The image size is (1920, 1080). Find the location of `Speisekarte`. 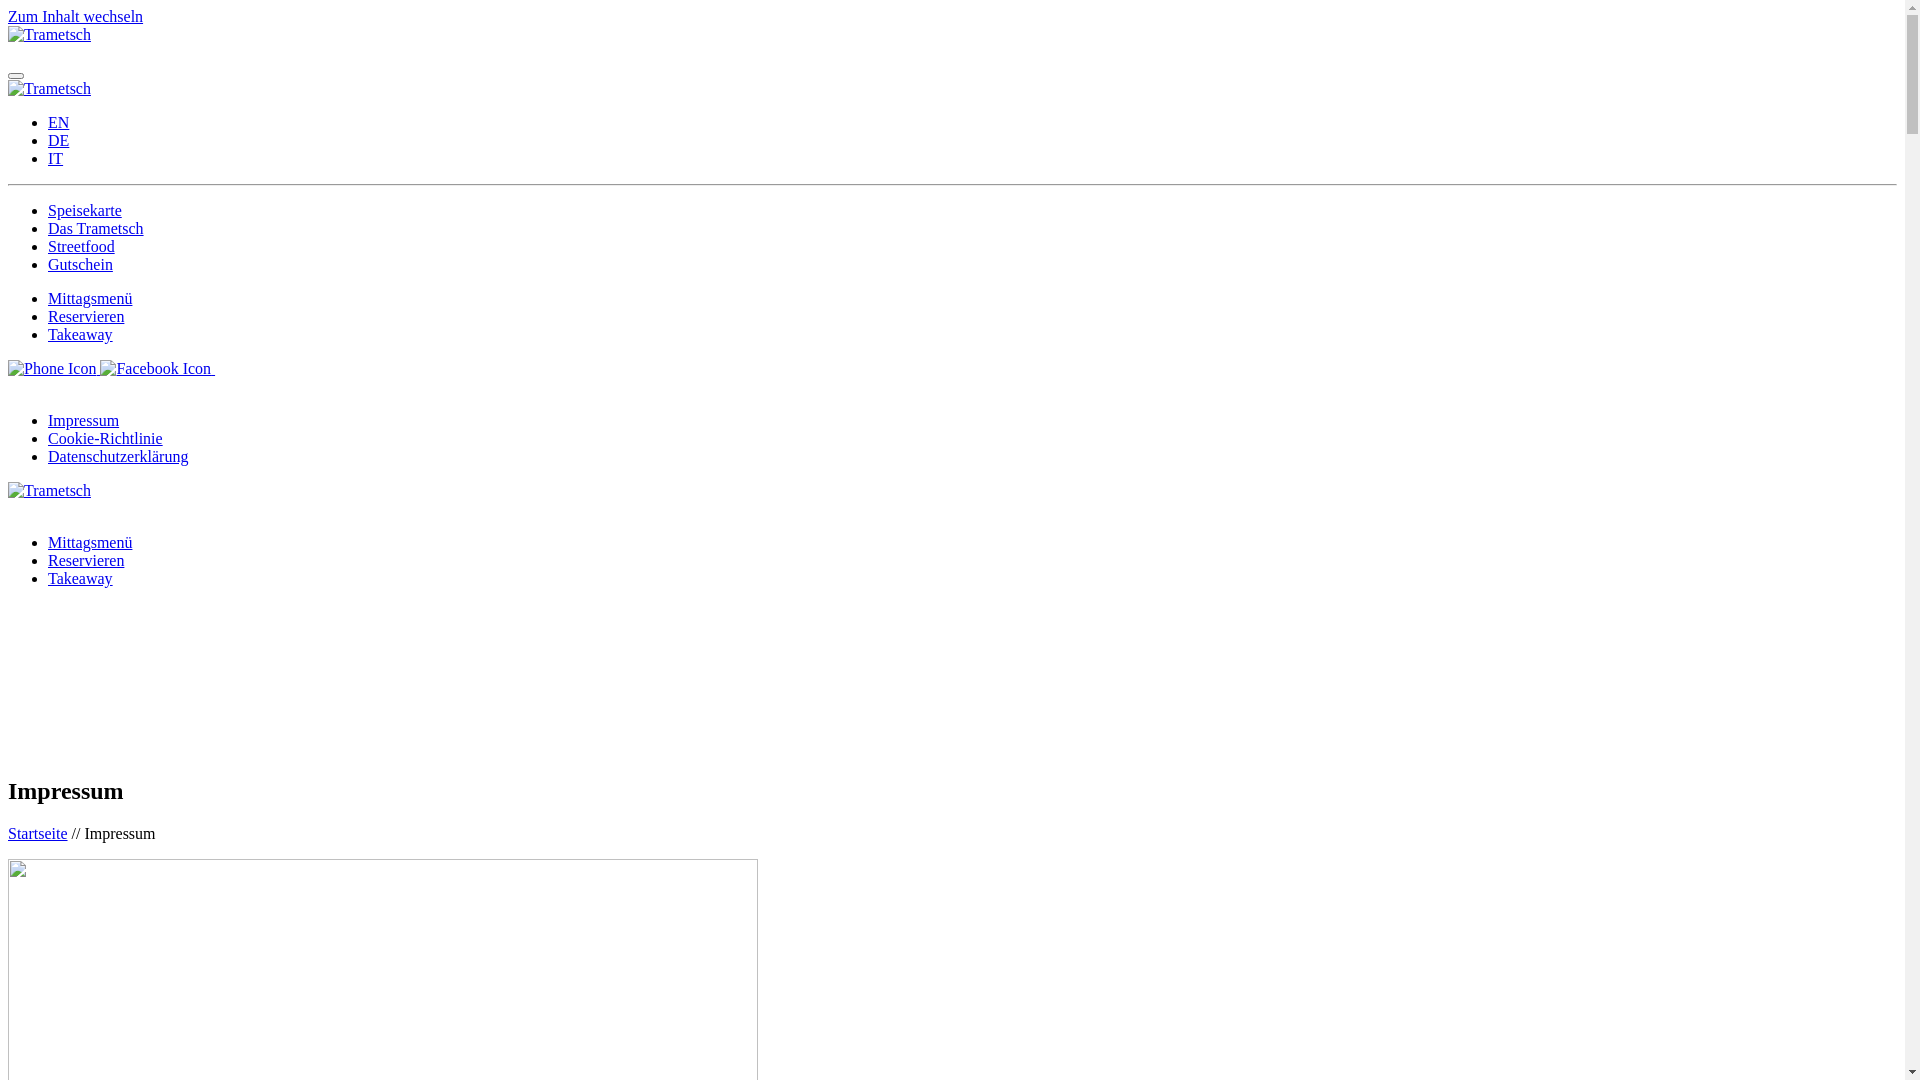

Speisekarte is located at coordinates (85, 210).